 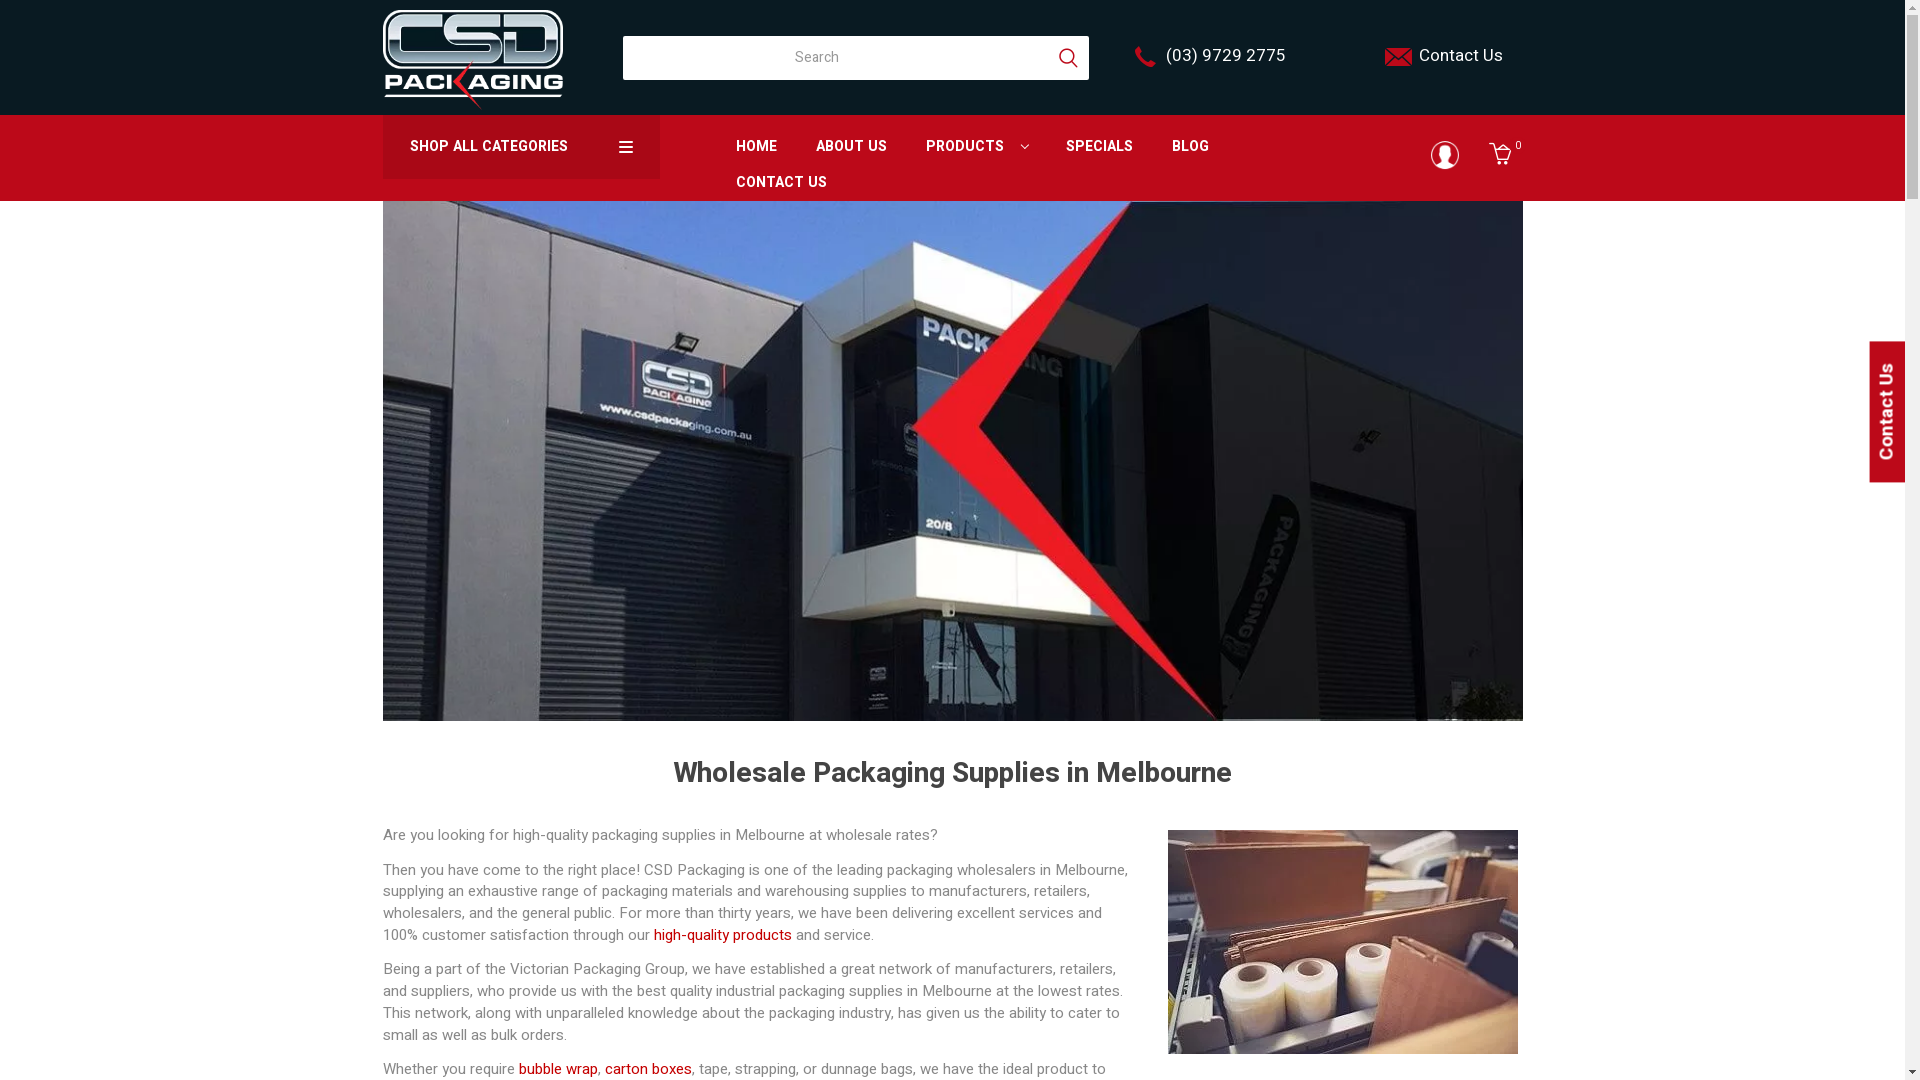 What do you see at coordinates (1190, 146) in the screenshot?
I see `BLOG` at bounding box center [1190, 146].